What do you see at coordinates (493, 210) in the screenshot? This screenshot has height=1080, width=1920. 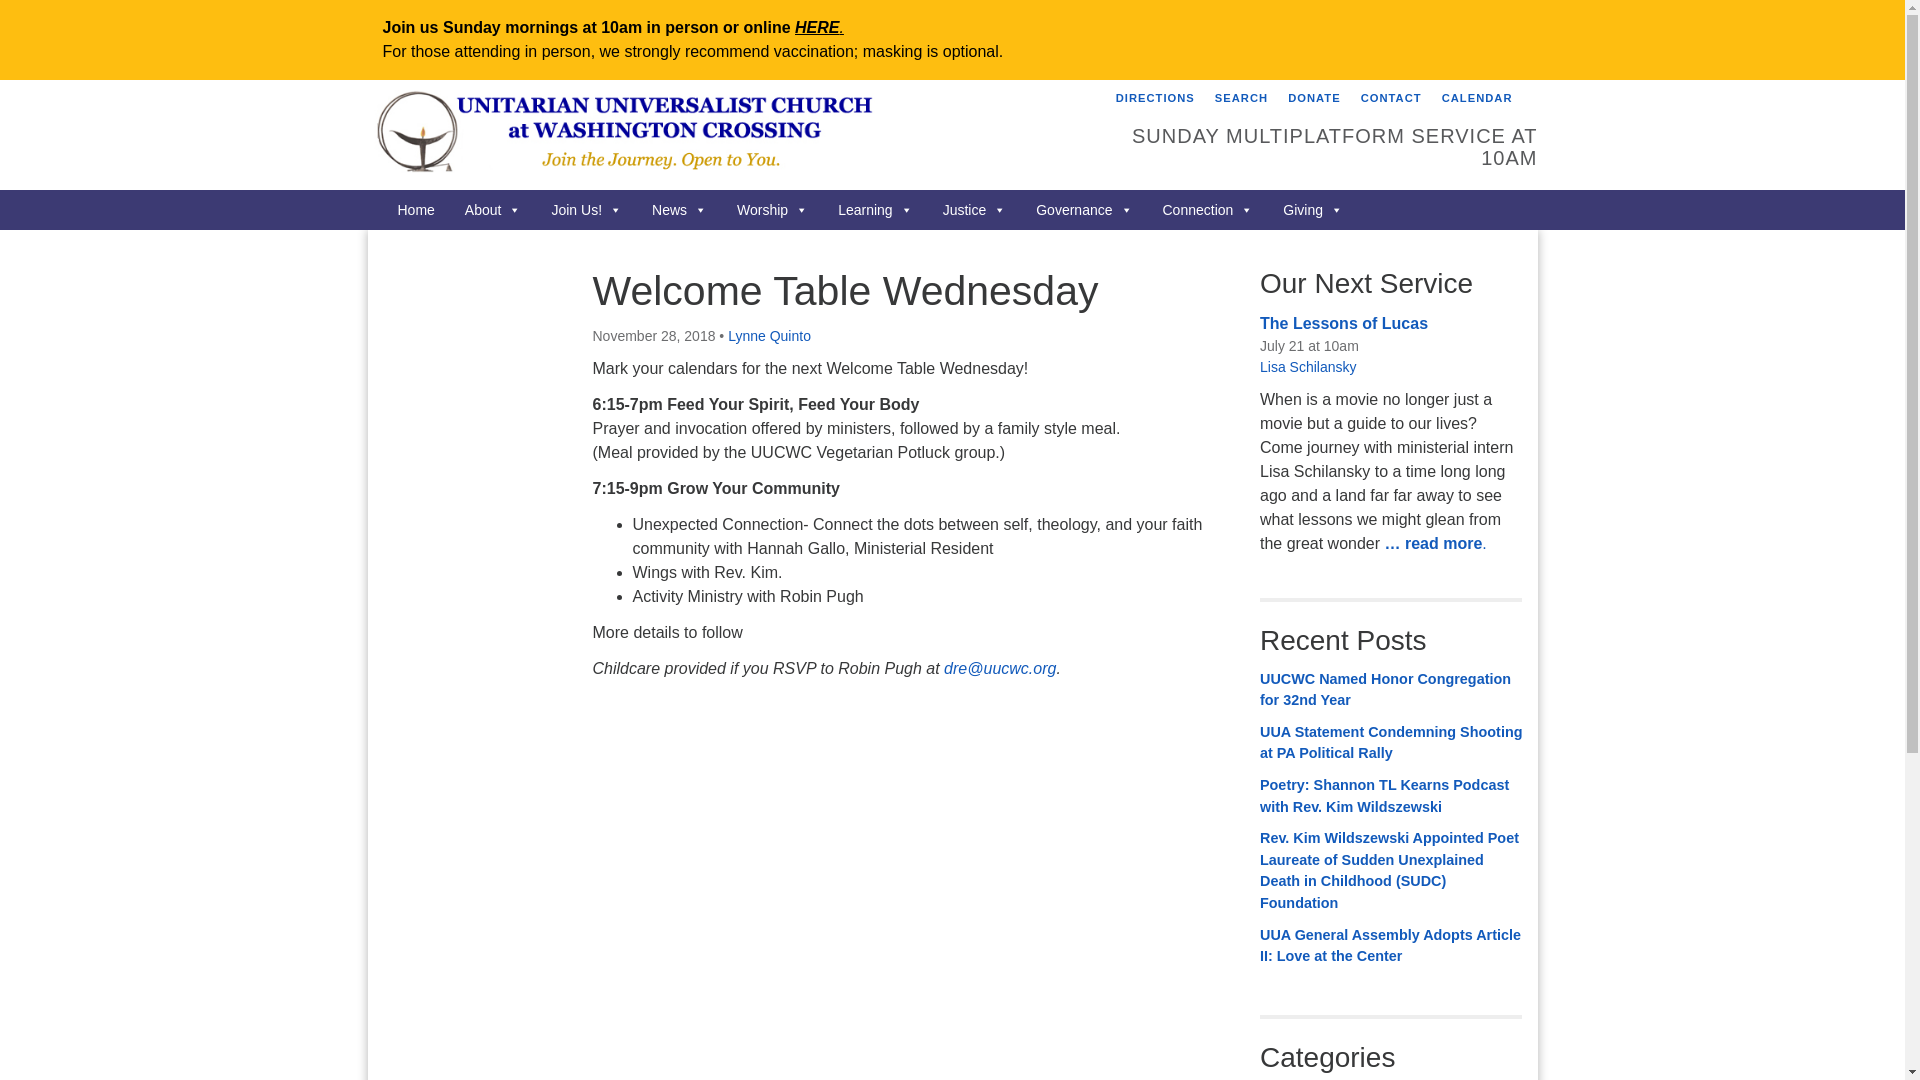 I see `Home` at bounding box center [493, 210].